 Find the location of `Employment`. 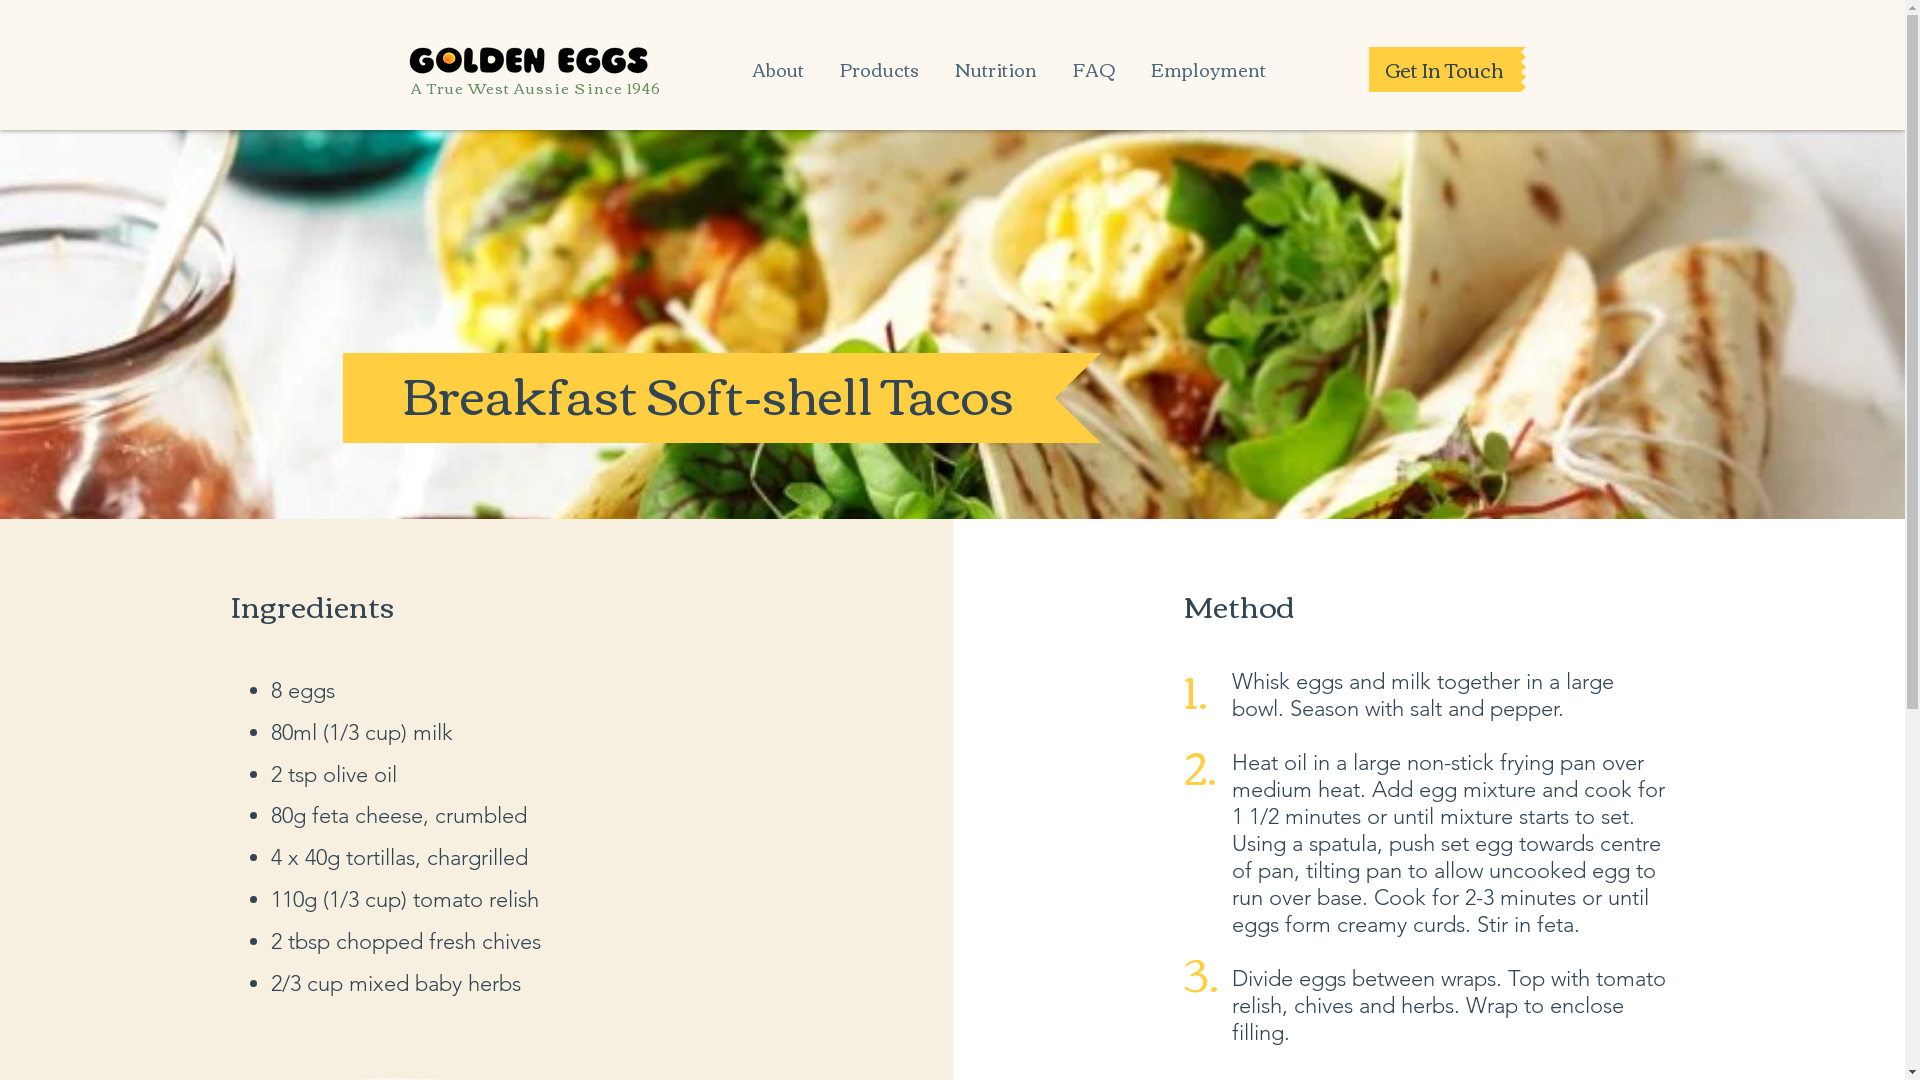

Employment is located at coordinates (1208, 60).